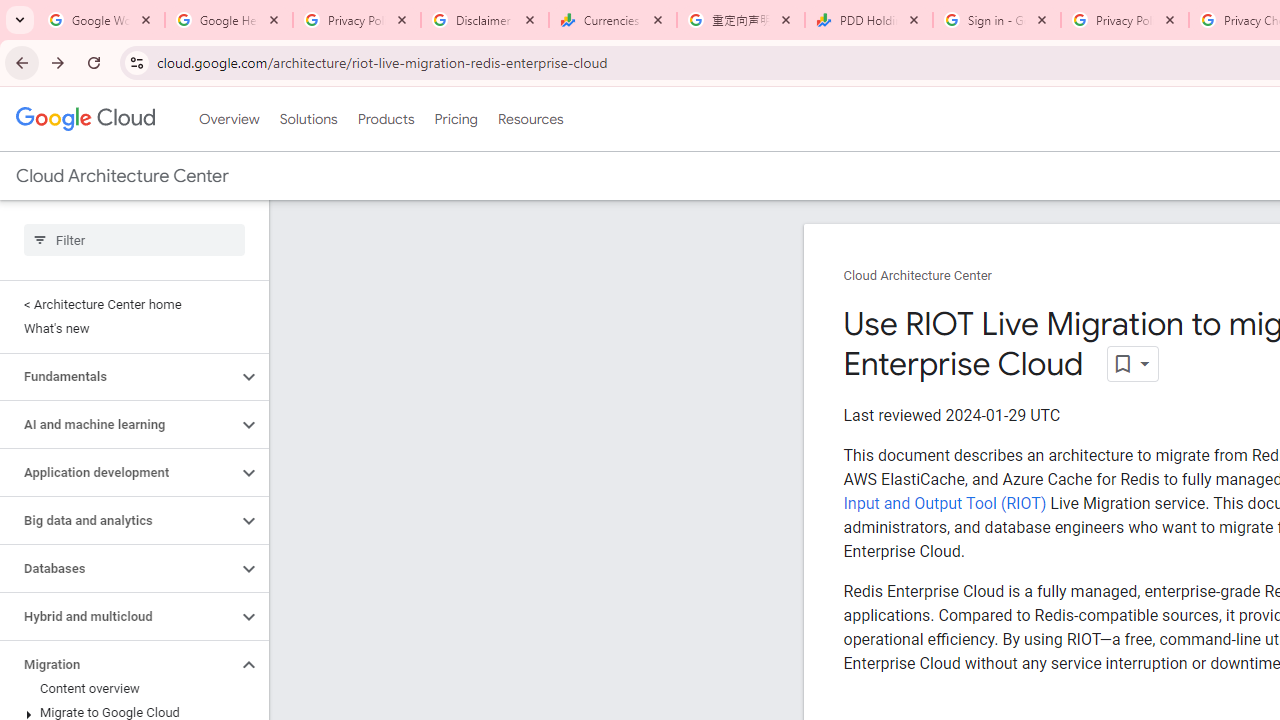  I want to click on Big data and analytics, so click(118, 520).